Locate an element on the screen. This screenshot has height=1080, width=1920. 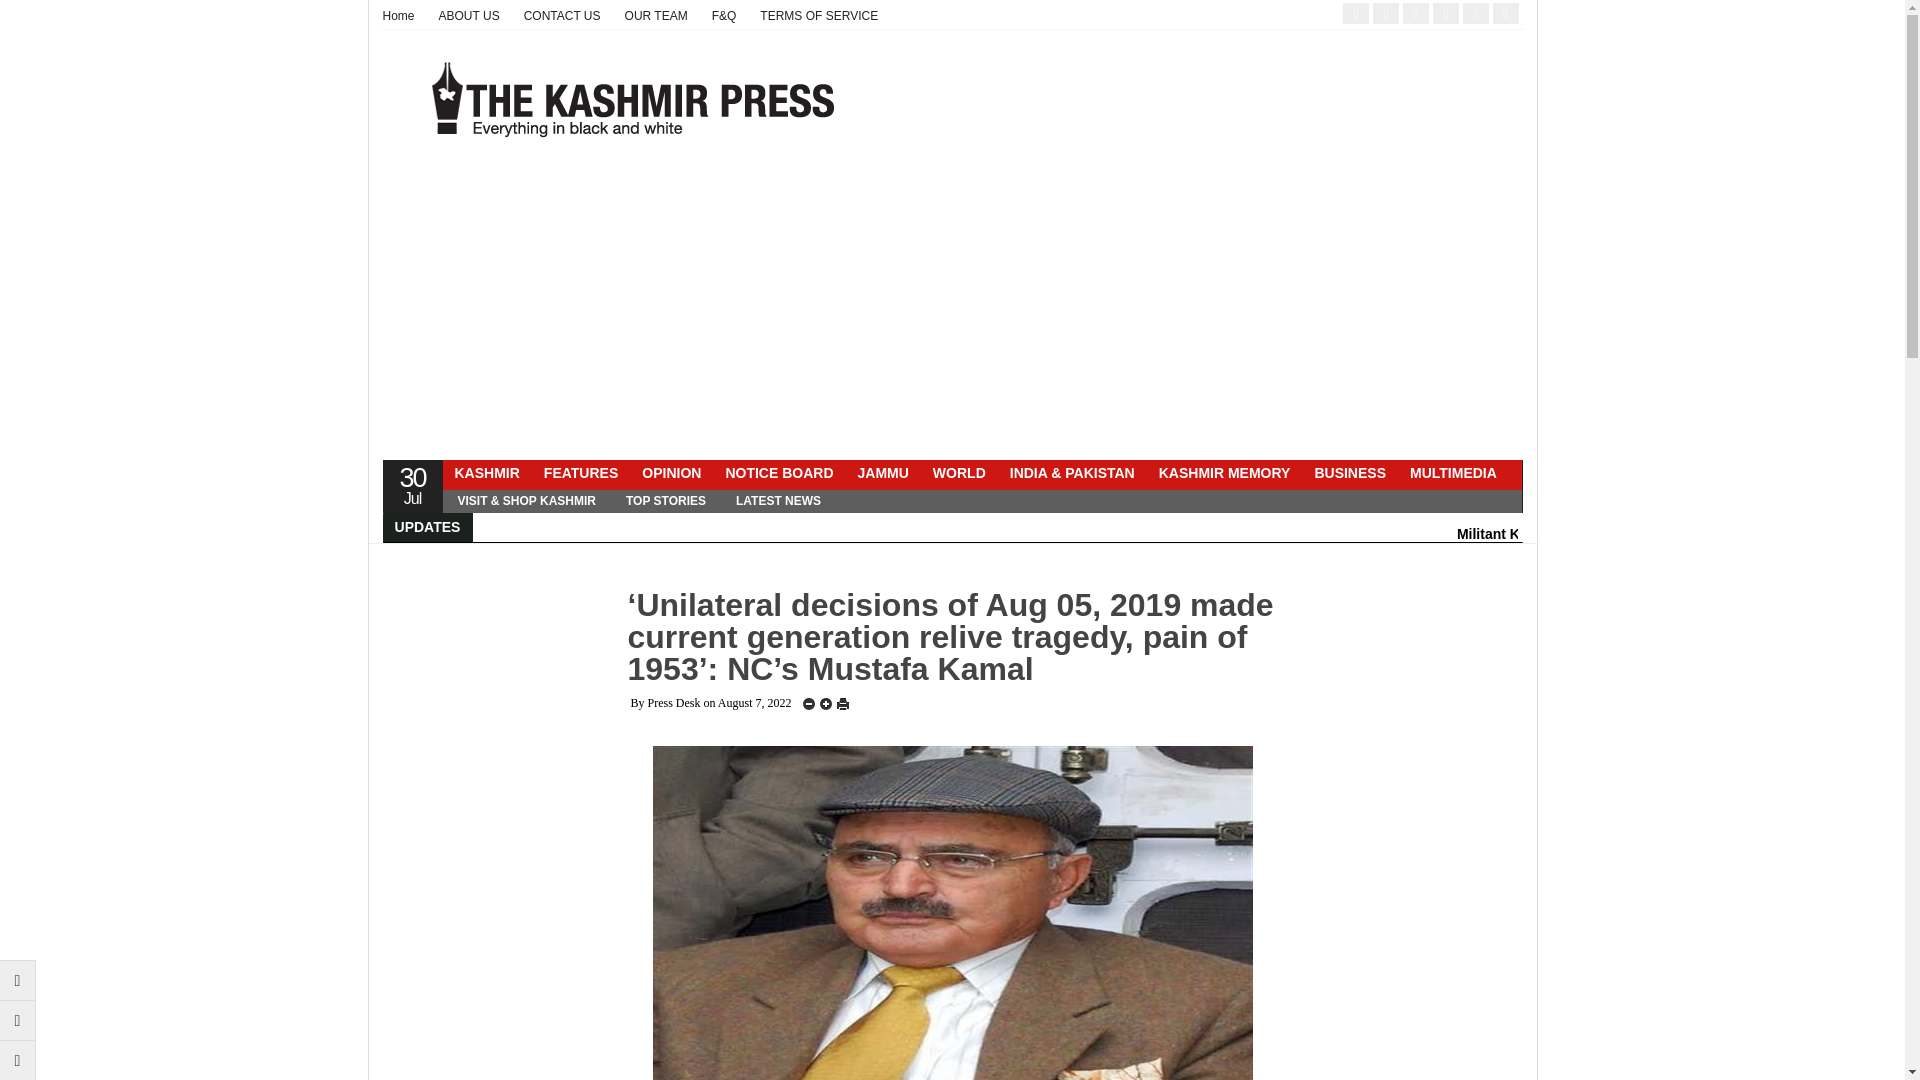
KASHMIR is located at coordinates (486, 473).